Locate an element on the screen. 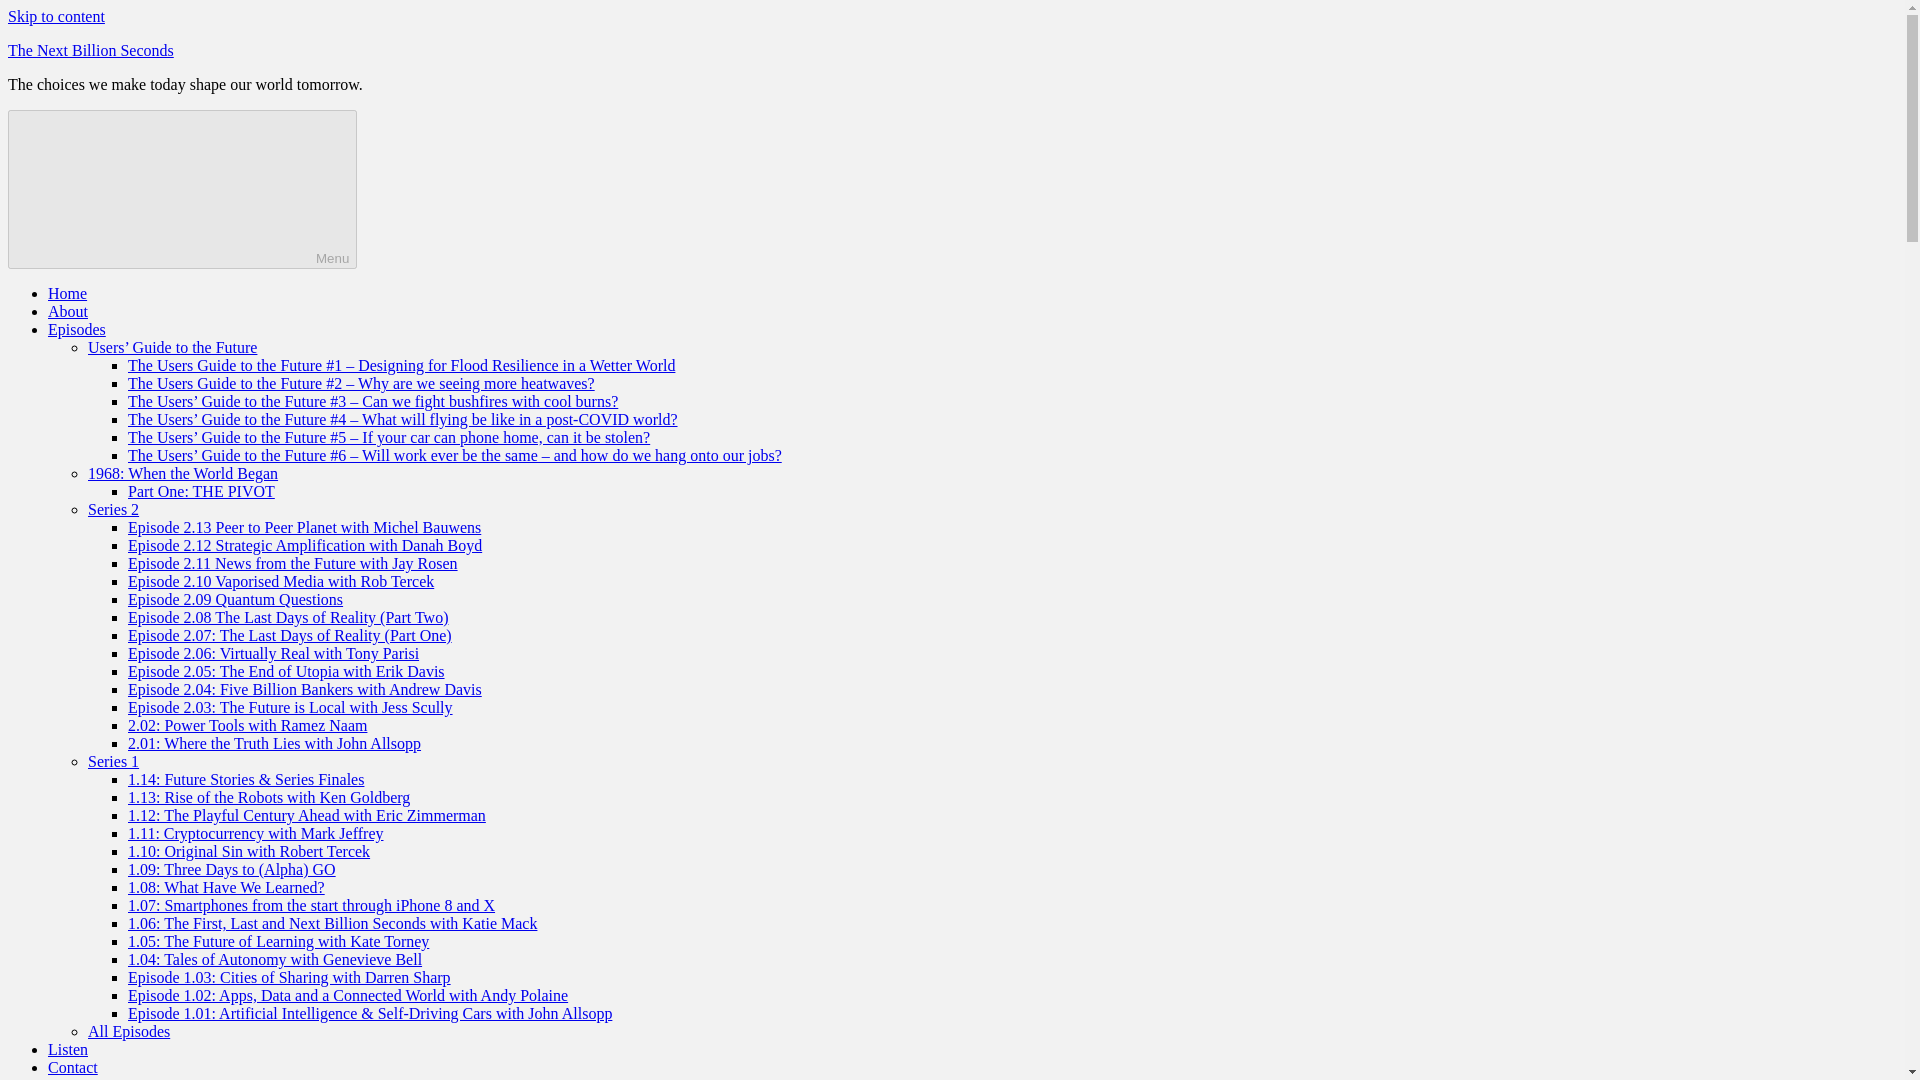 Image resolution: width=1920 pixels, height=1080 pixels. Home is located at coordinates (67, 294).